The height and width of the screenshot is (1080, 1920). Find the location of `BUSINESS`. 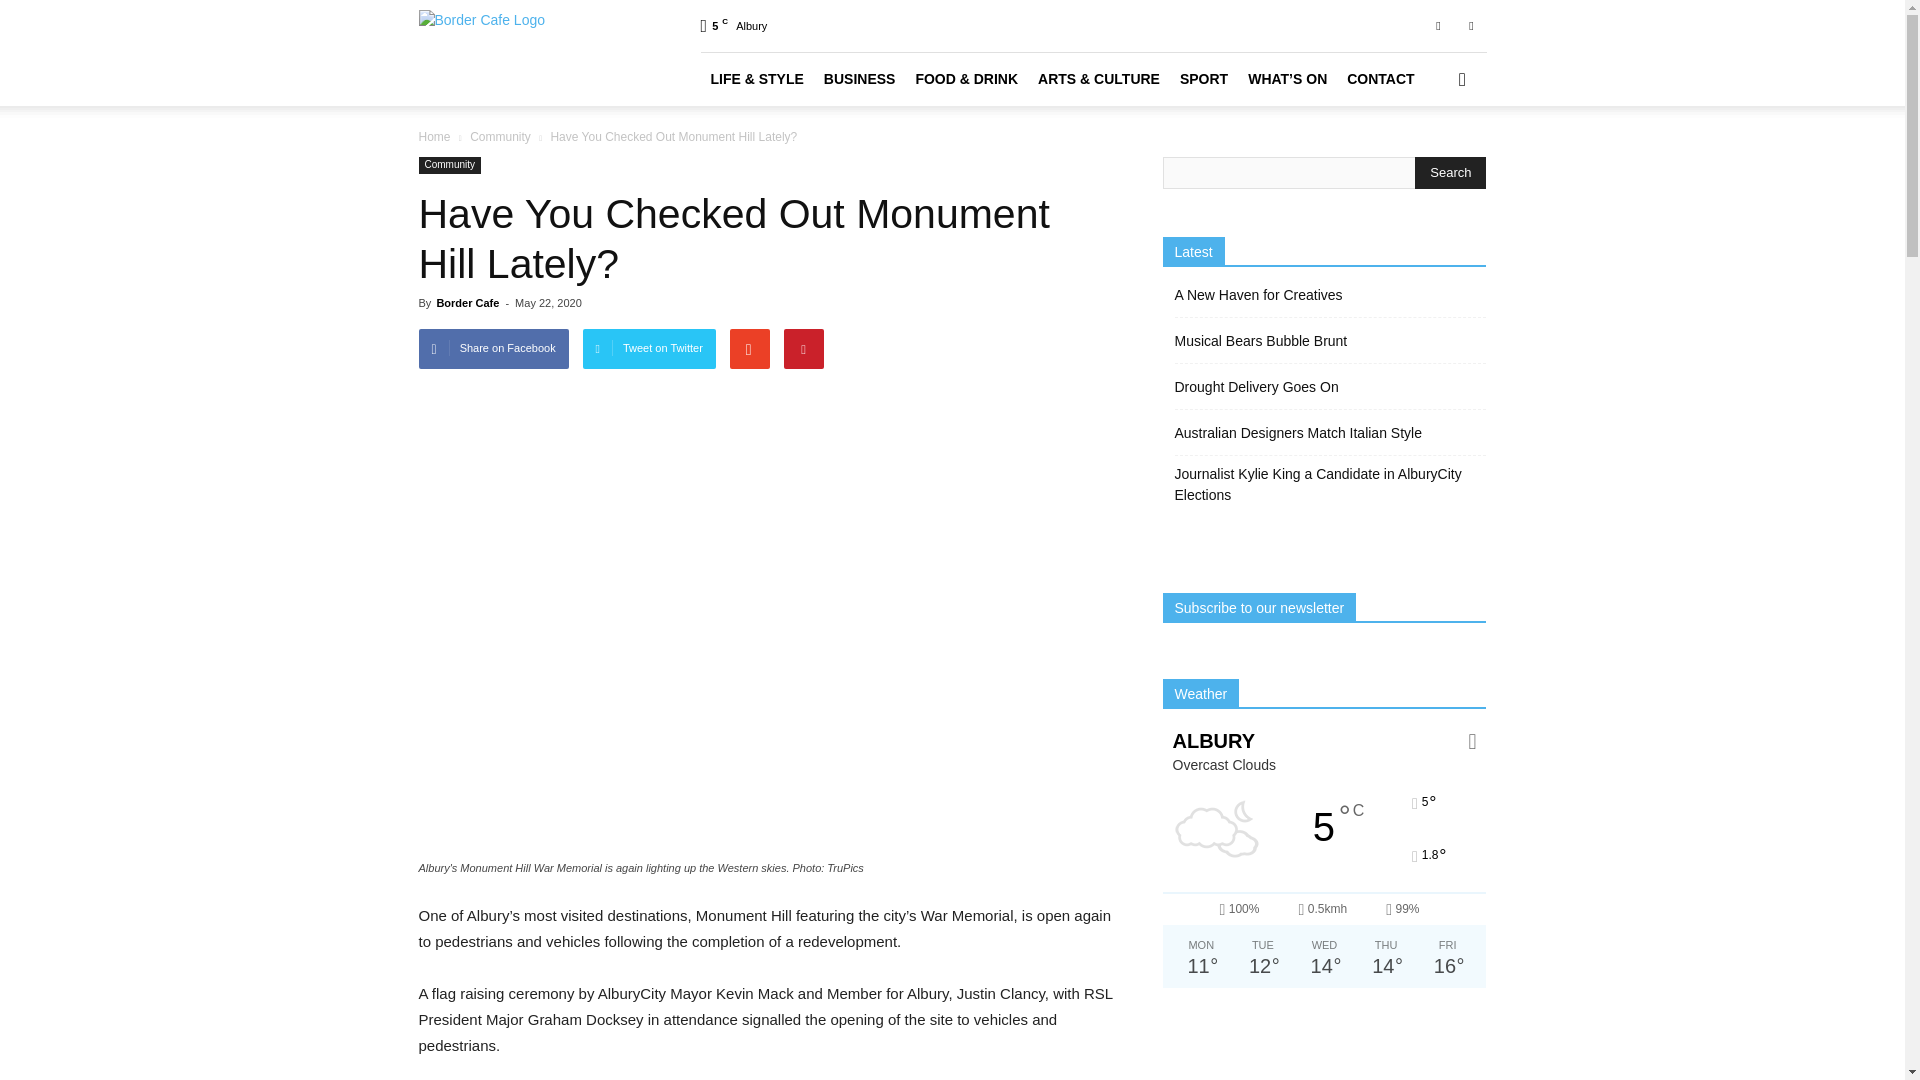

BUSINESS is located at coordinates (860, 78).